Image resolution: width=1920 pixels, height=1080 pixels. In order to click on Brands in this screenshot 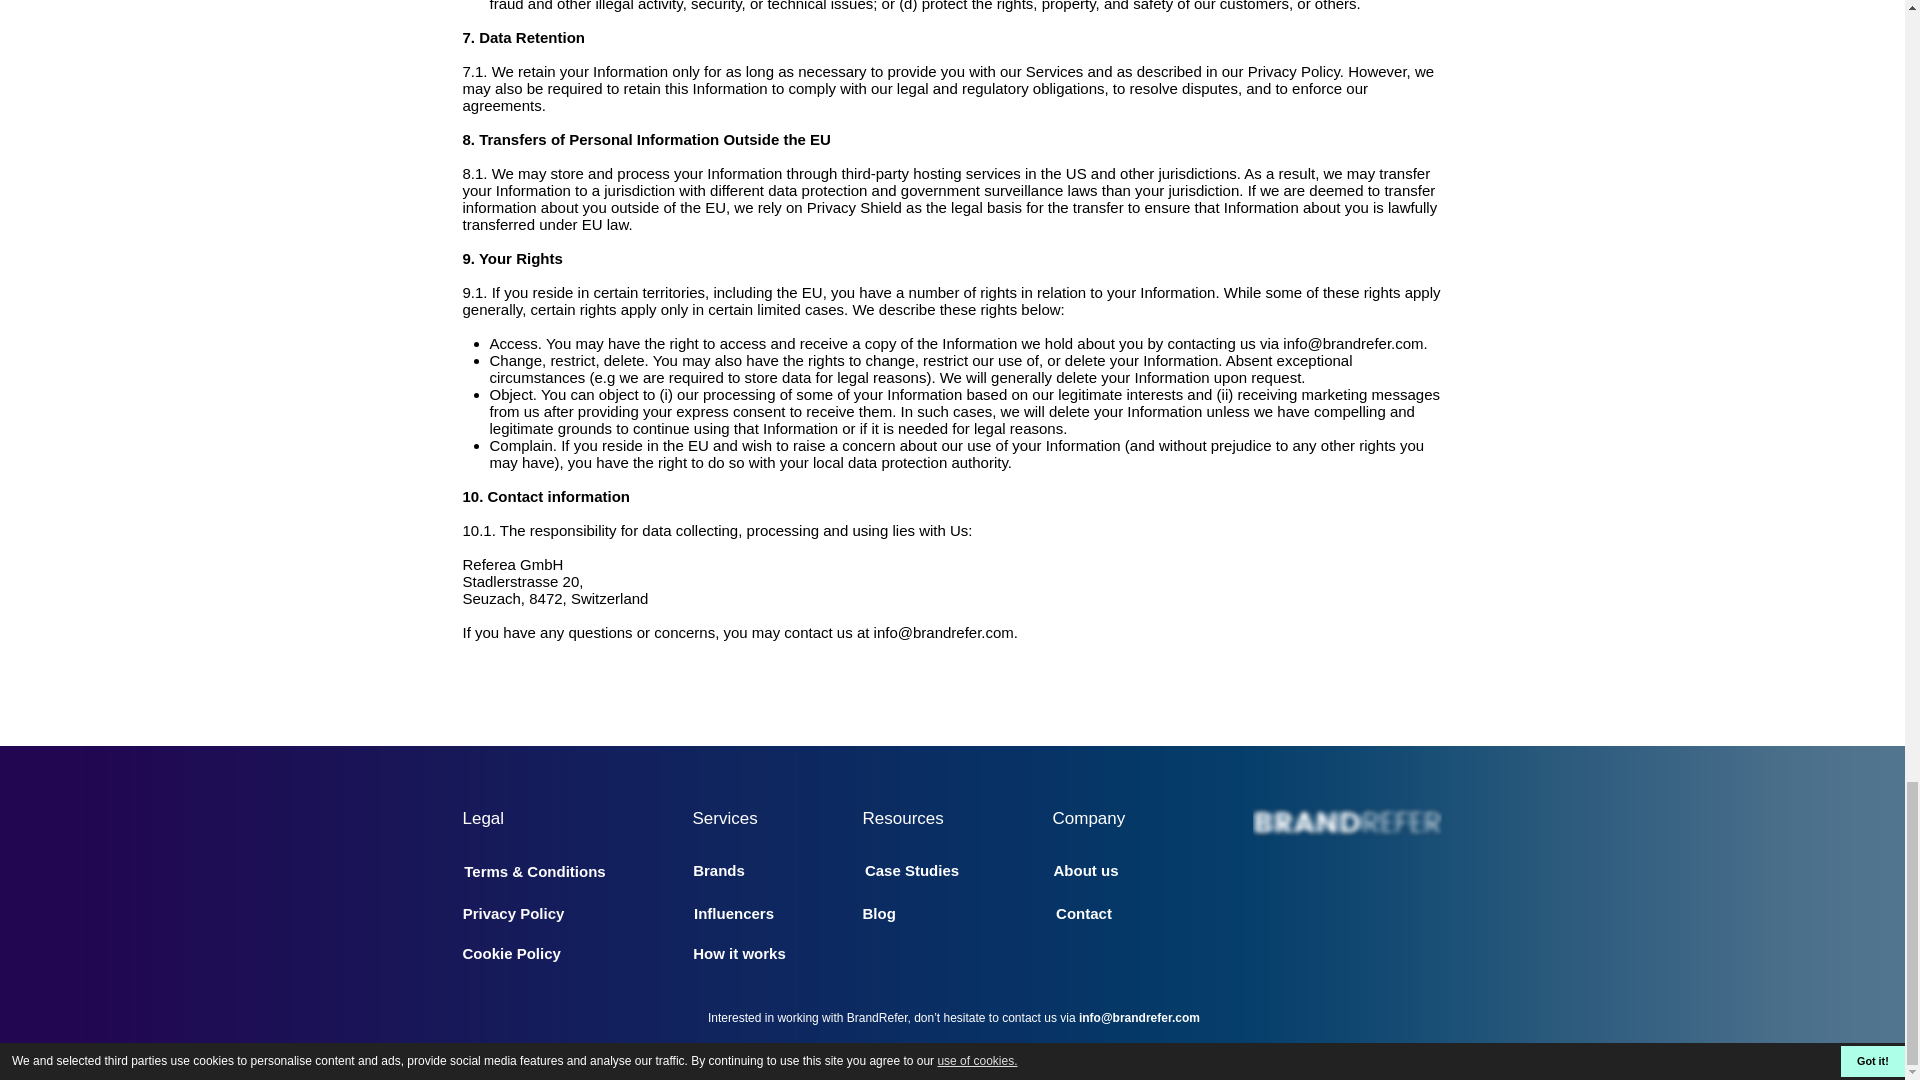, I will do `click(718, 869)`.